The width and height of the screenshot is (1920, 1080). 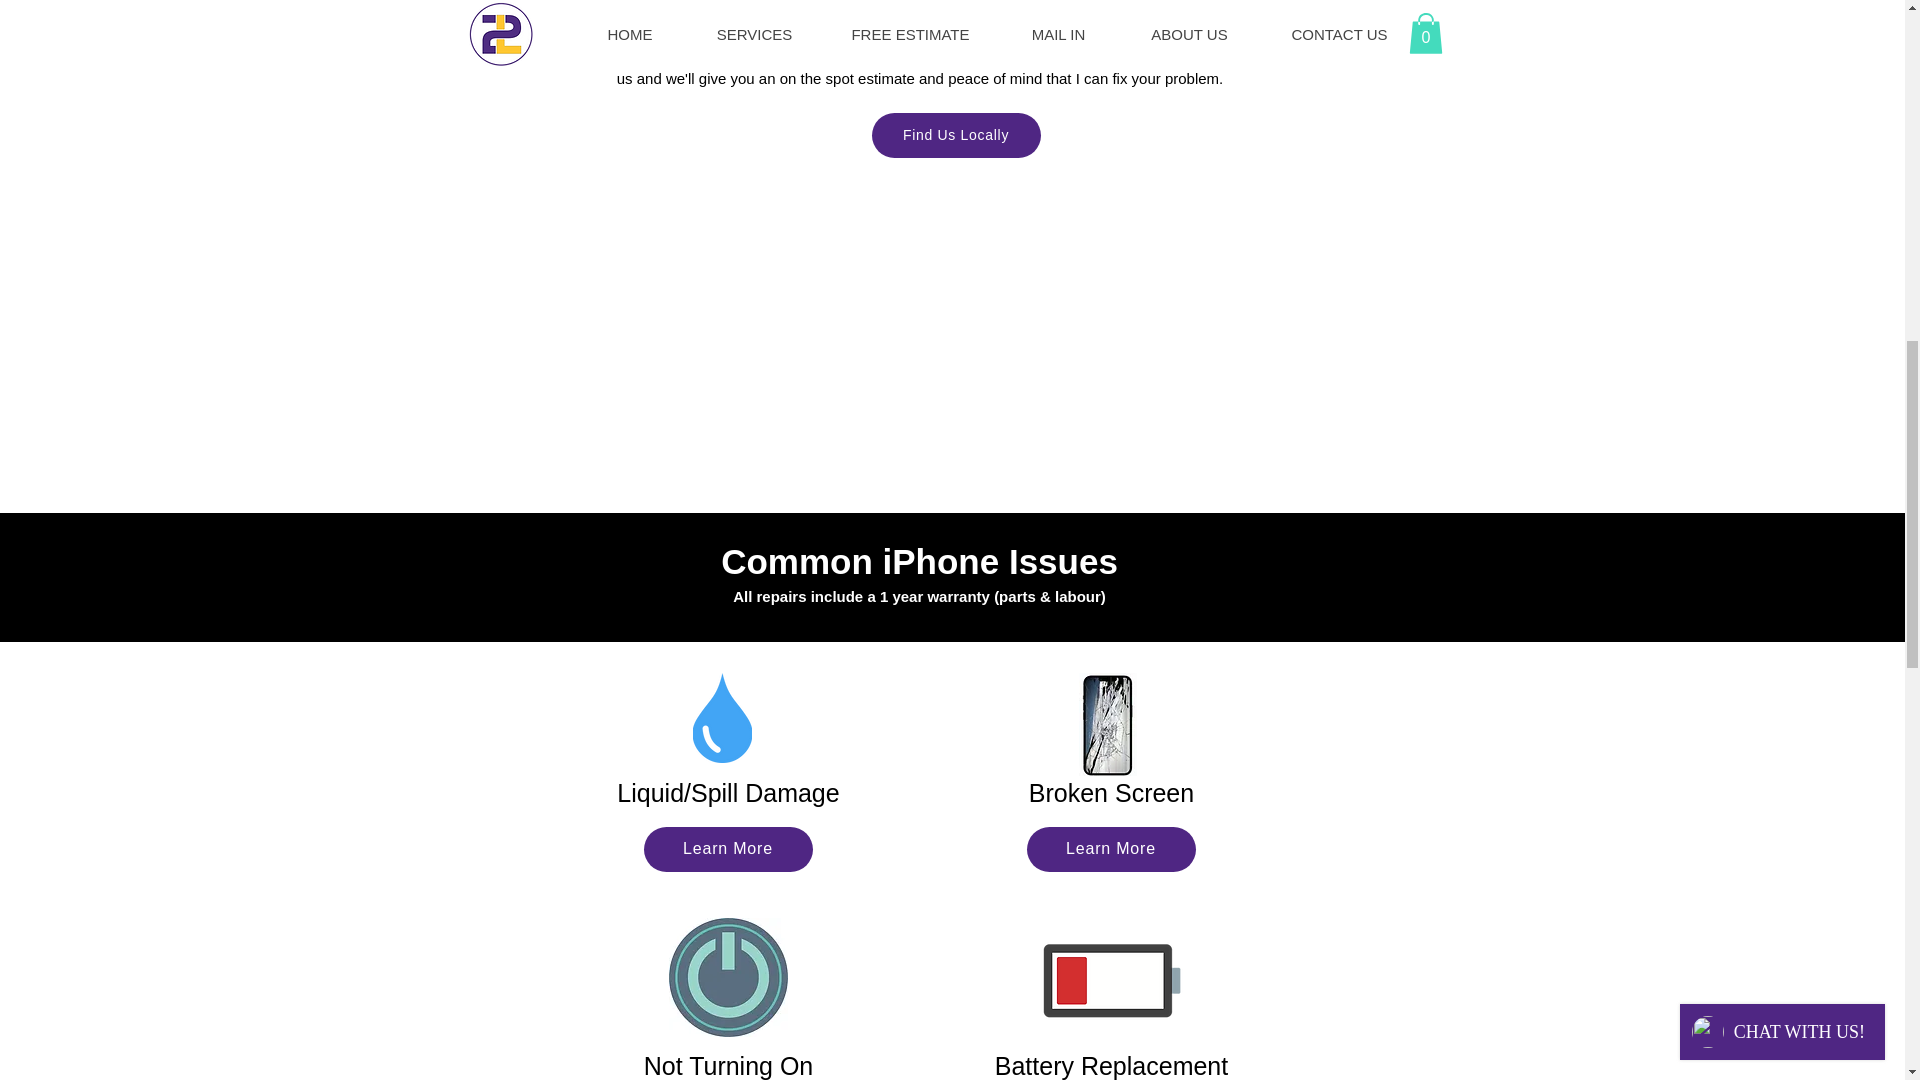 I want to click on Find Us Locally, so click(x=956, y=135).